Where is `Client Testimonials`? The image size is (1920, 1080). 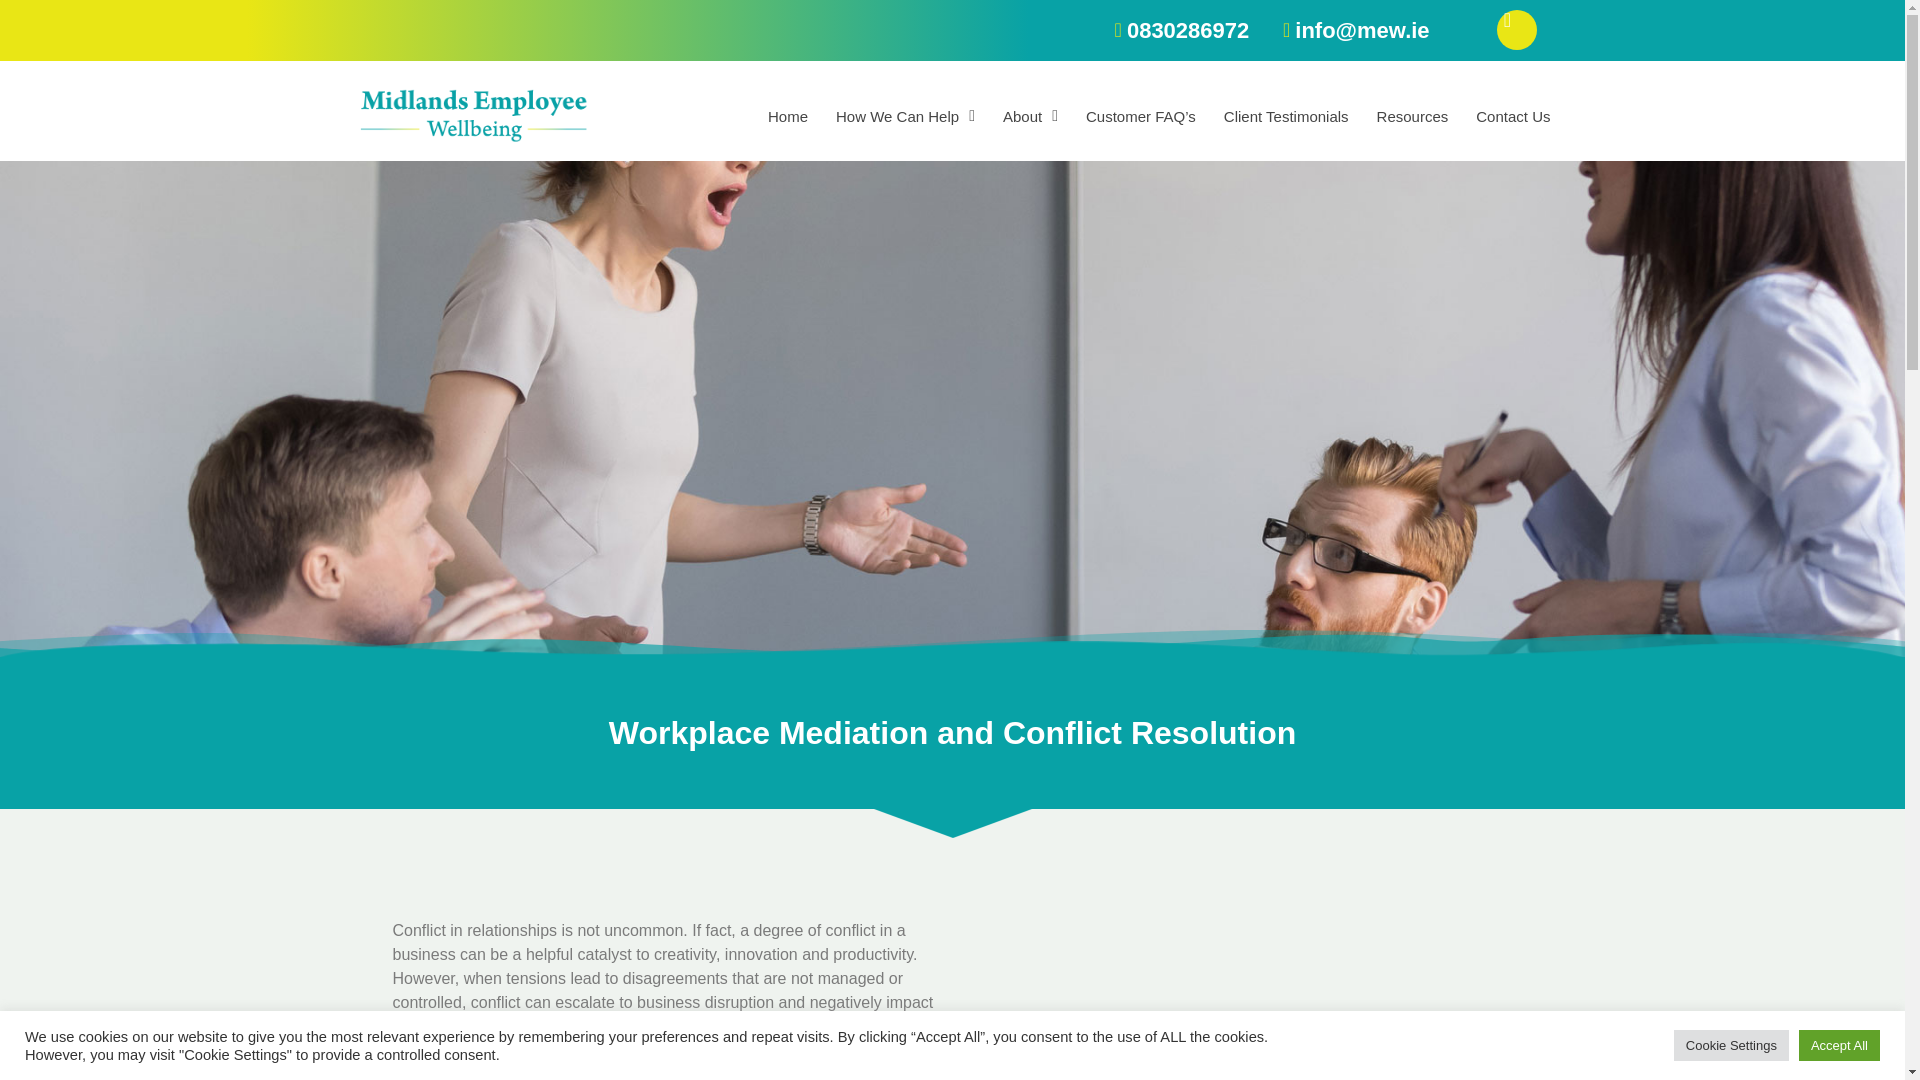
Client Testimonials is located at coordinates (1286, 116).